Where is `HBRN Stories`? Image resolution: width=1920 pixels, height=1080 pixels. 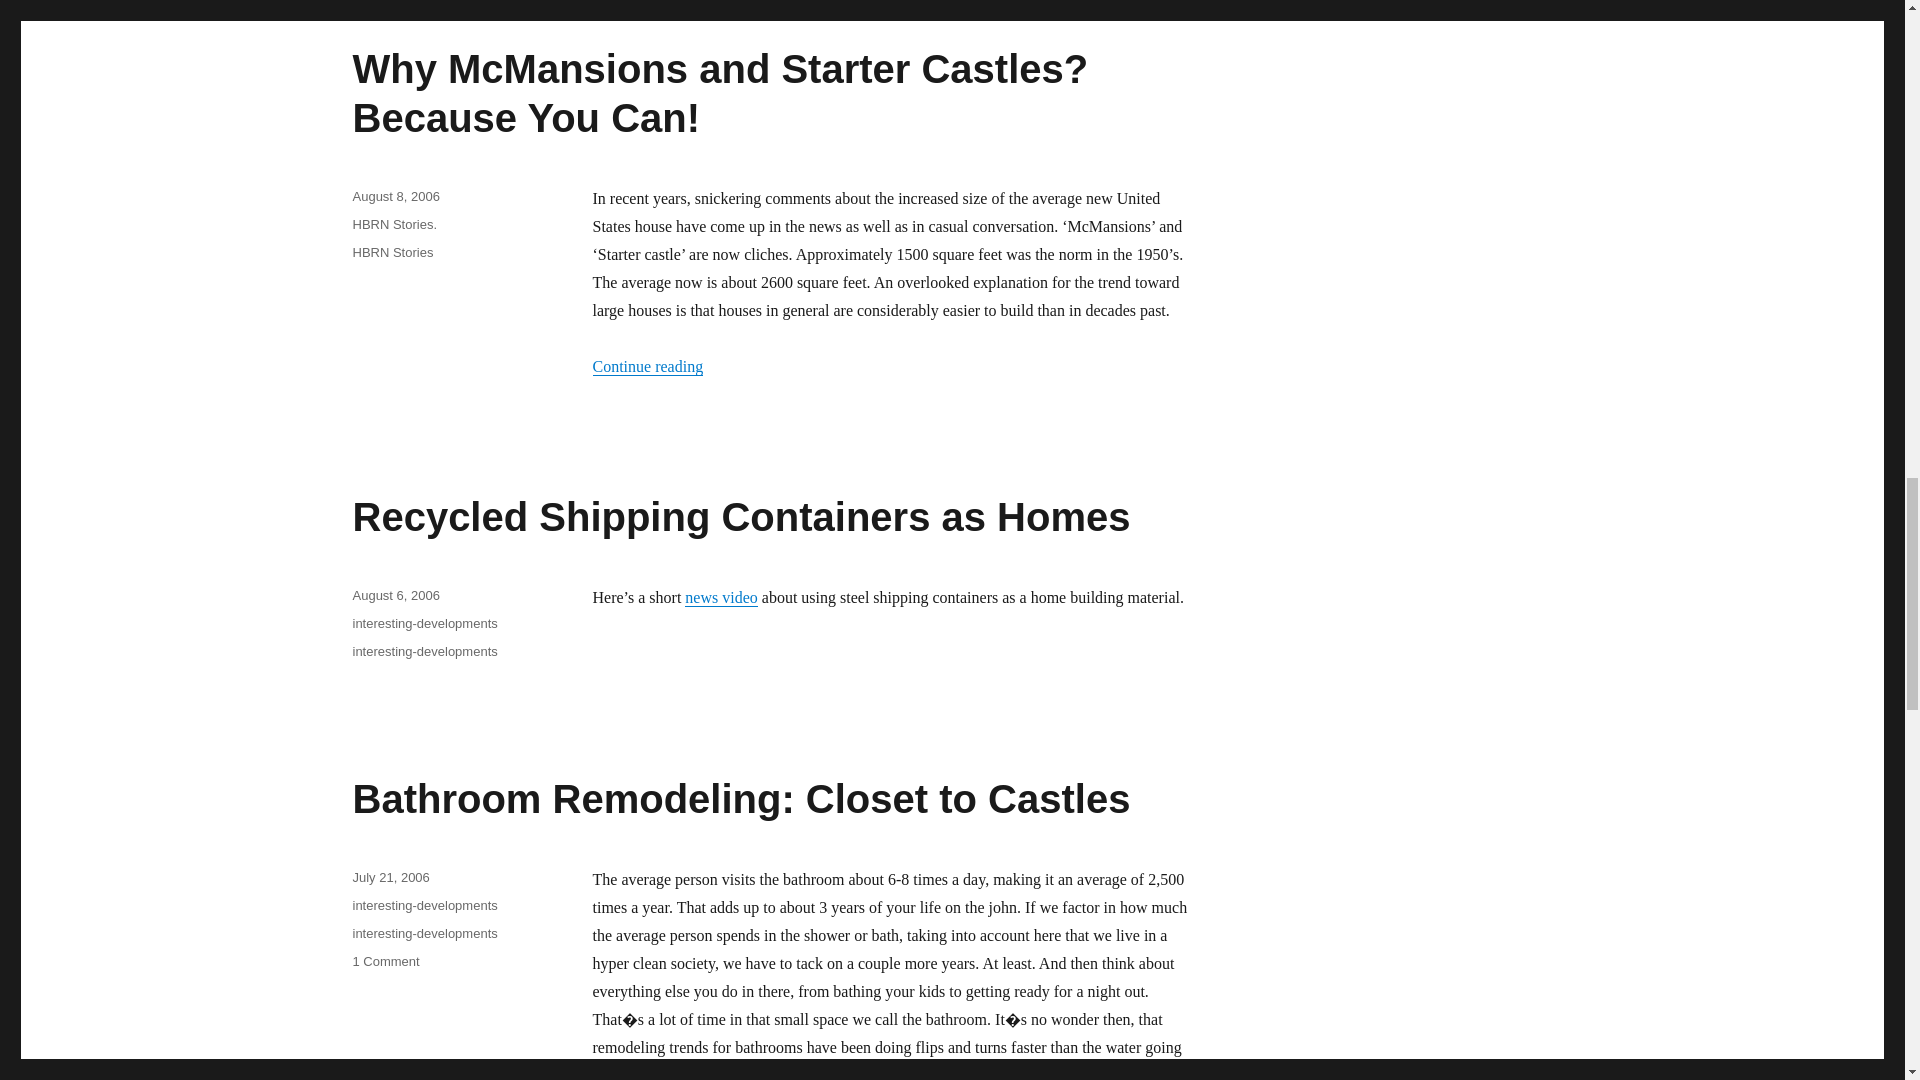 HBRN Stories is located at coordinates (392, 252).